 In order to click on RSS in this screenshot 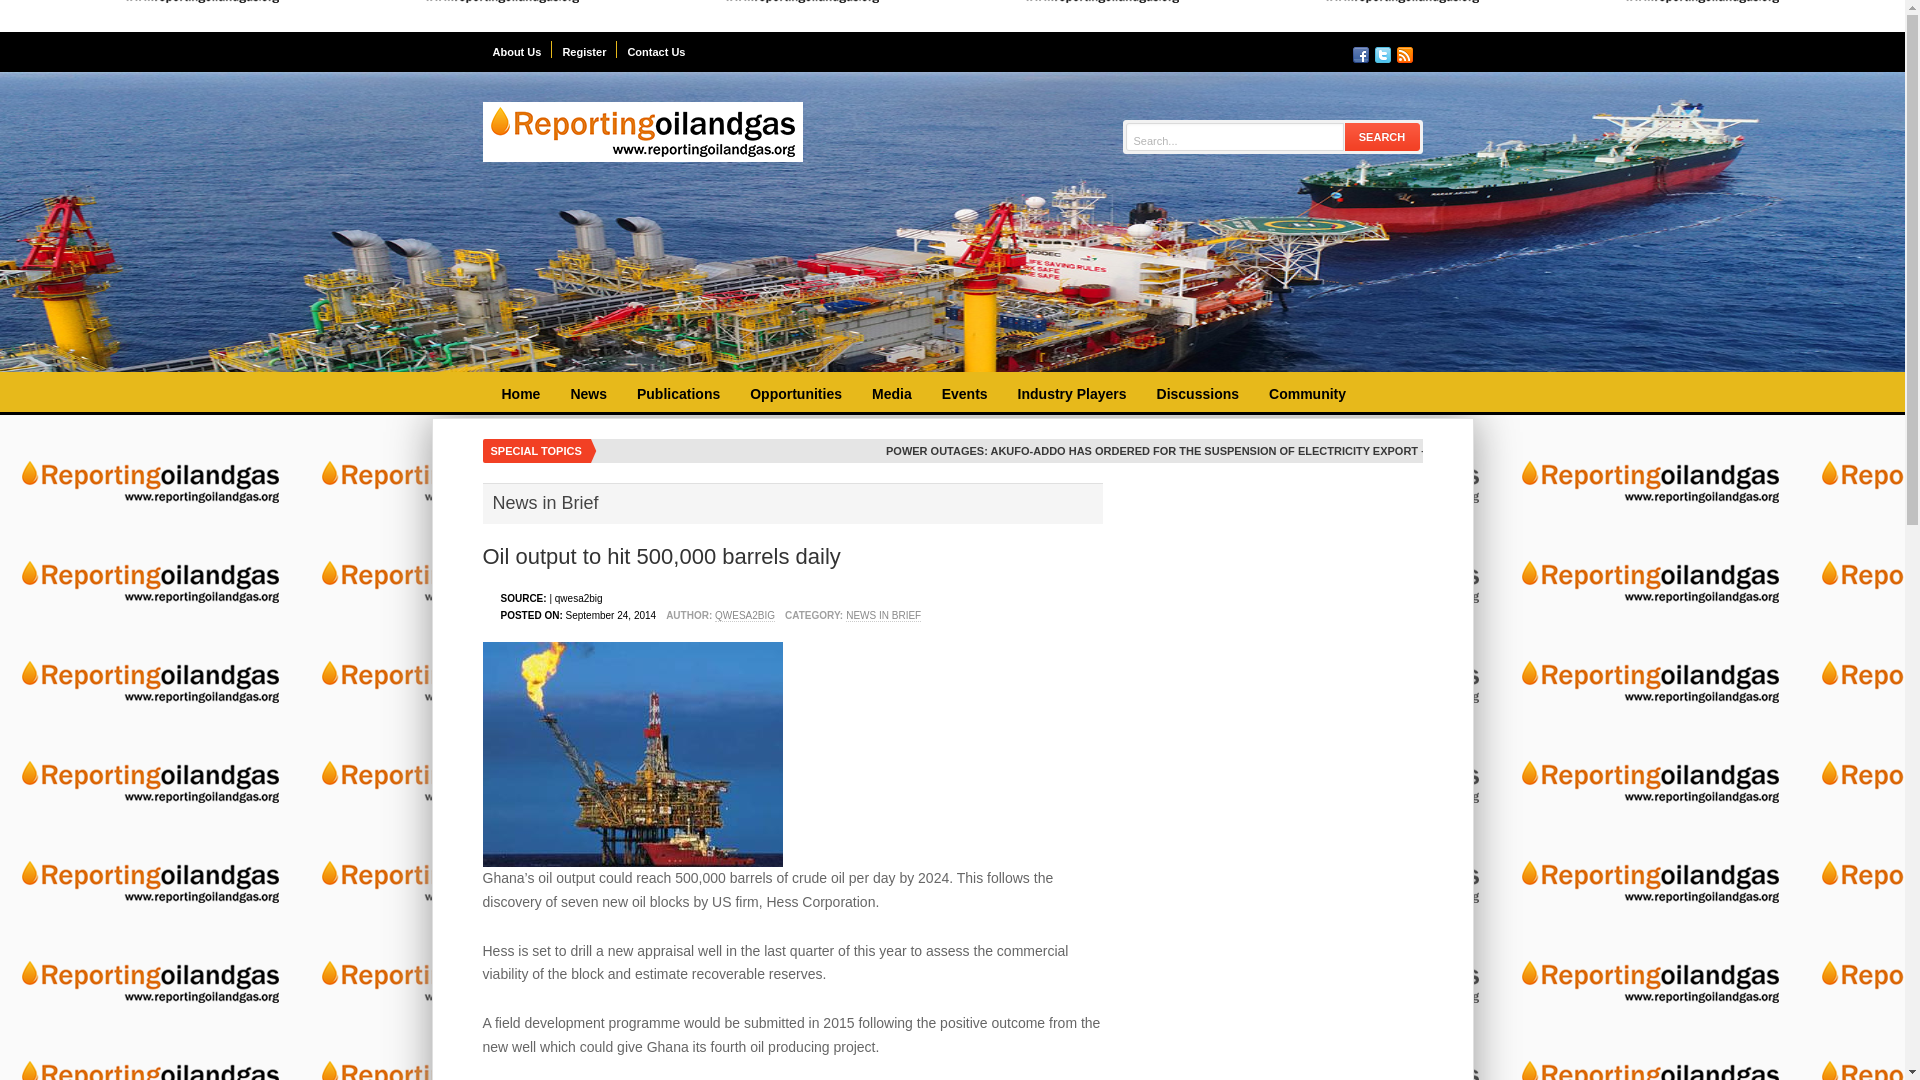, I will do `click(1403, 54)`.